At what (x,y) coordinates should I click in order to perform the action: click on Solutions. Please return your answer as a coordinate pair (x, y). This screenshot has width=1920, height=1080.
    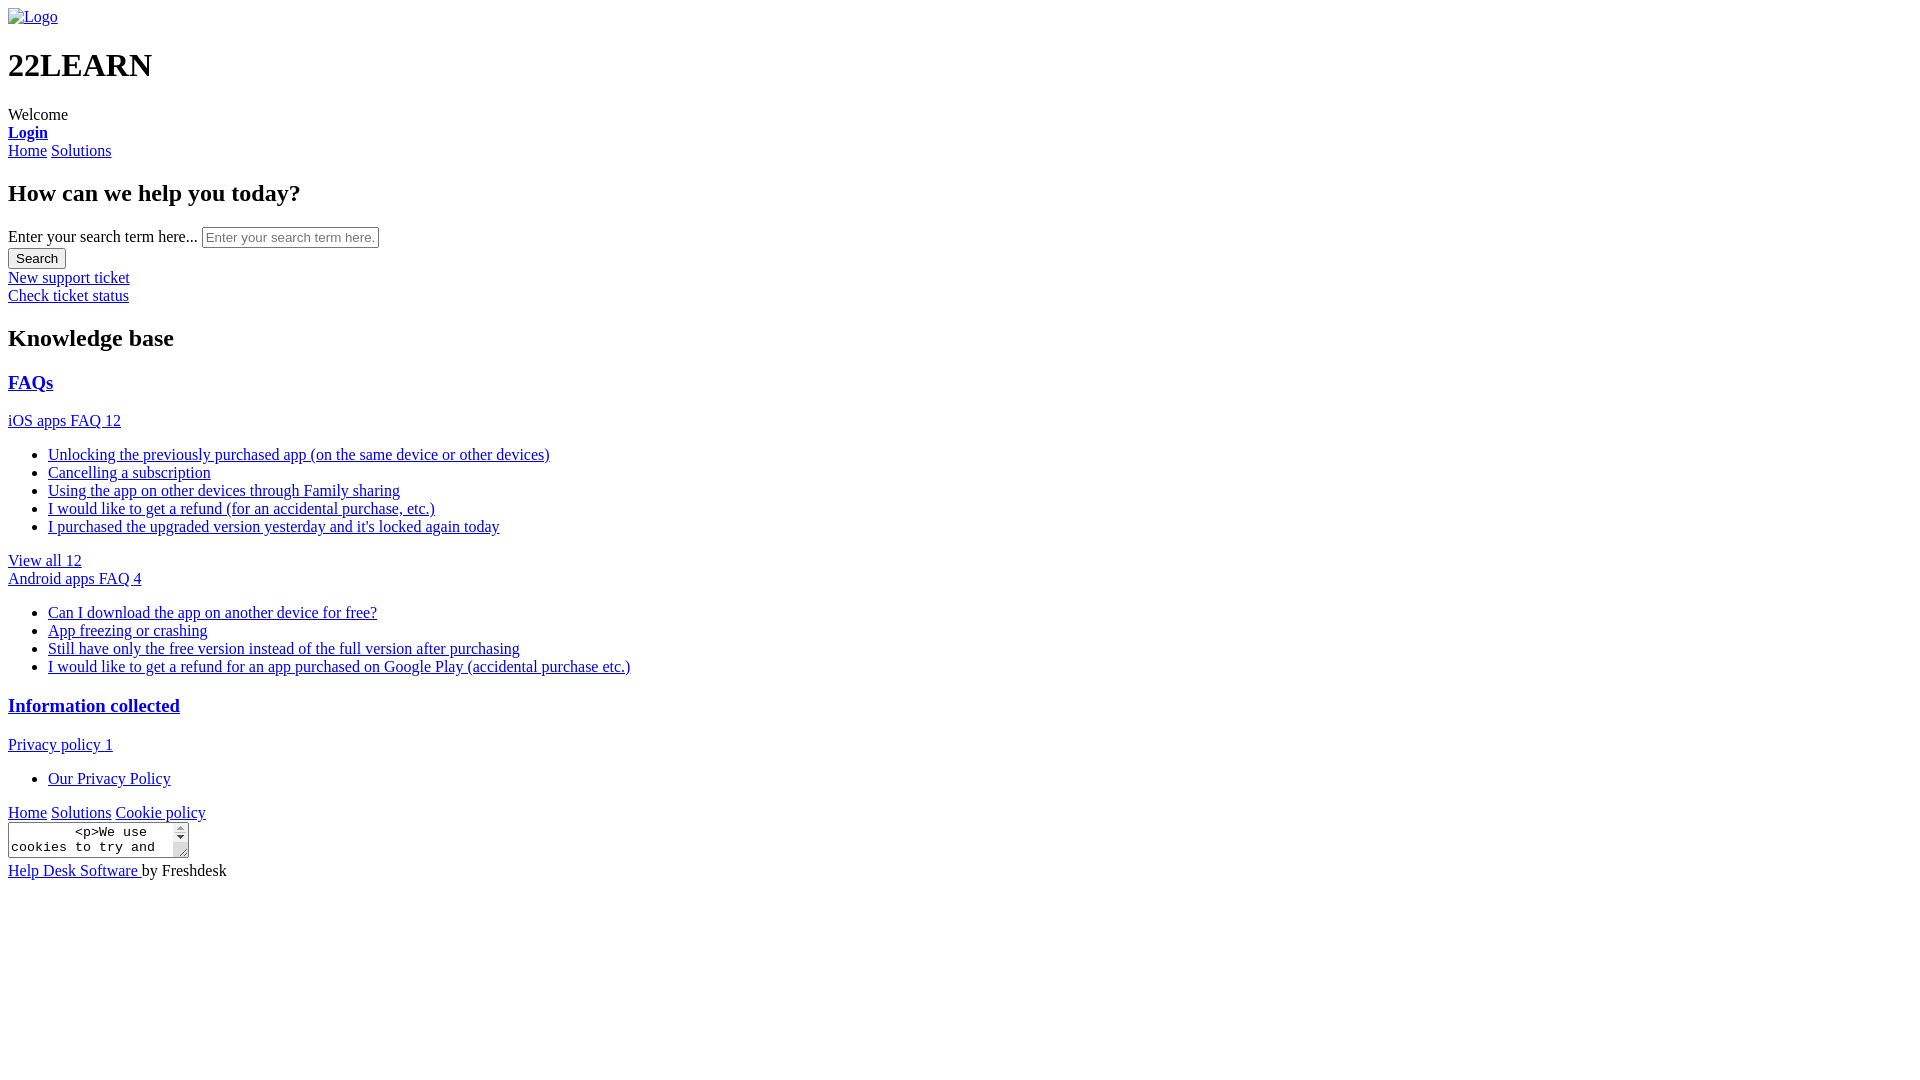
    Looking at the image, I should click on (81, 150).